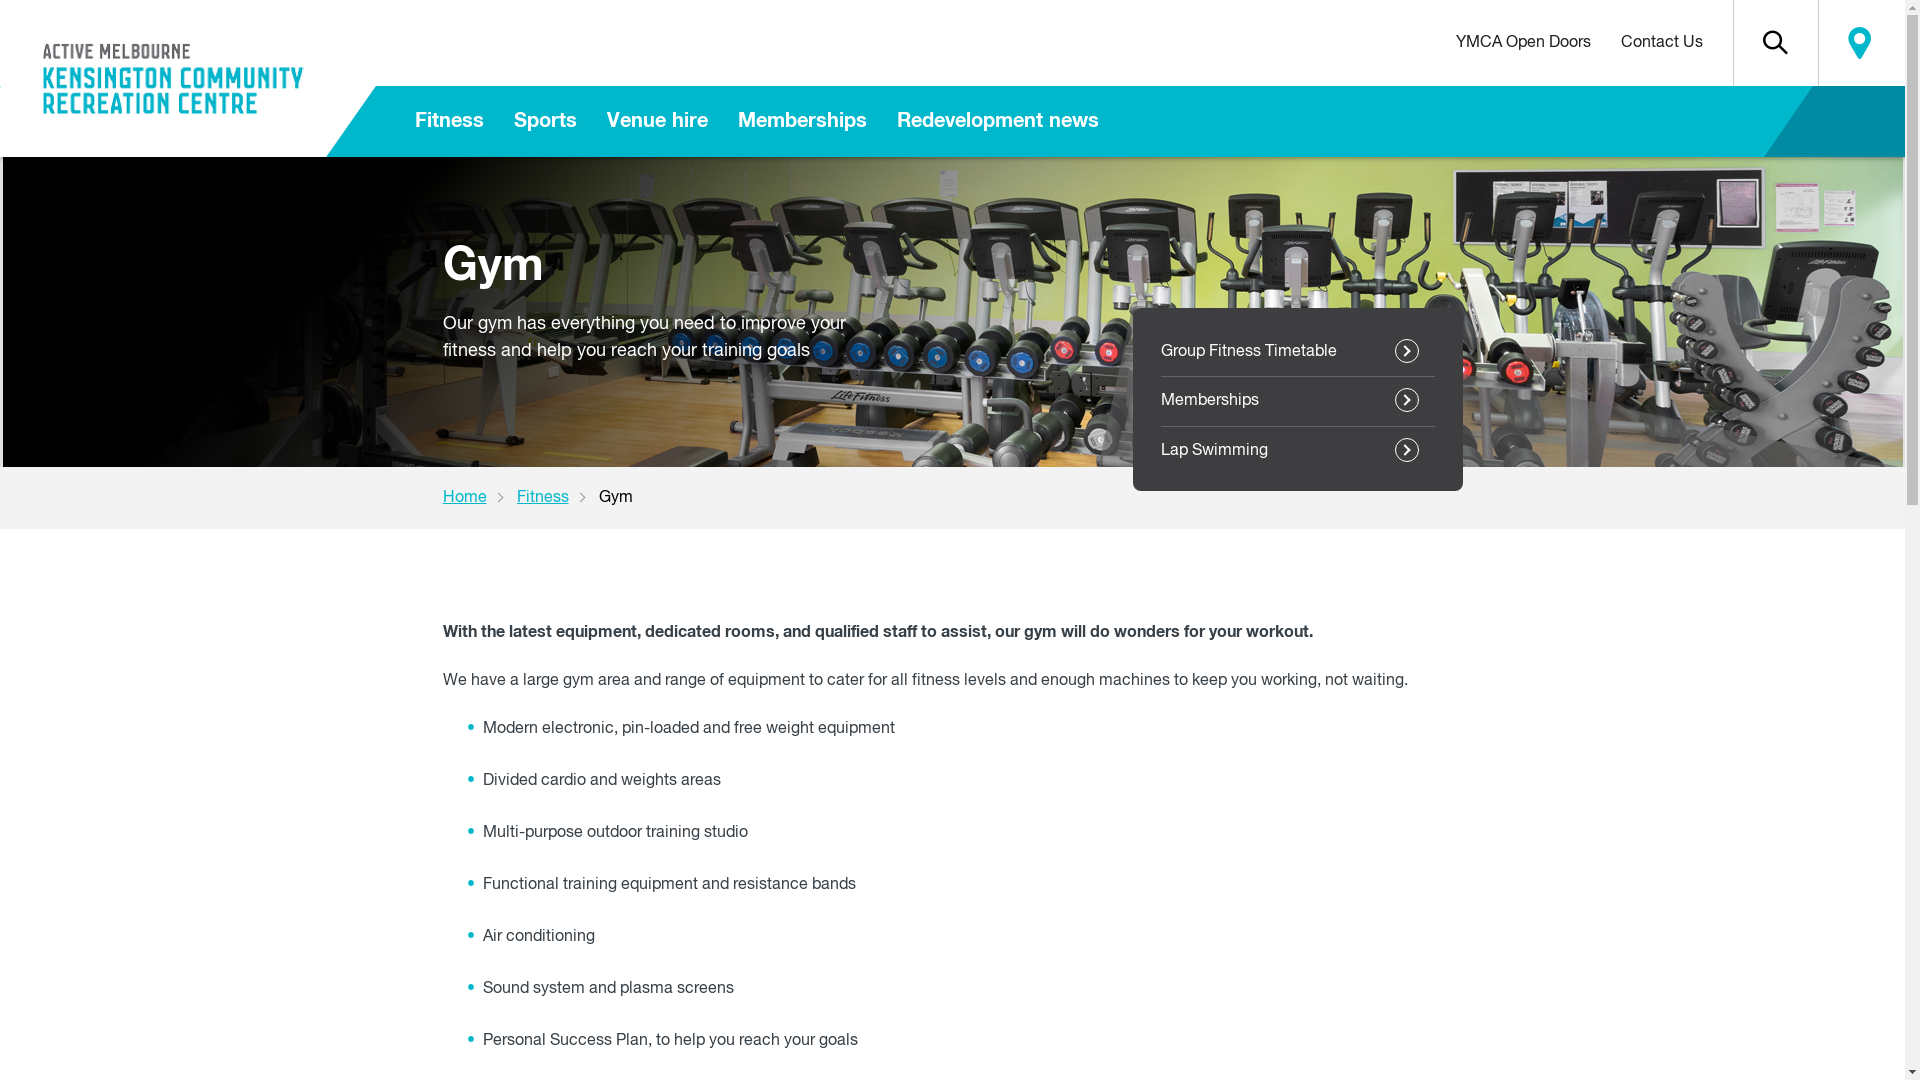 Image resolution: width=1920 pixels, height=1080 pixels. I want to click on Memberships, so click(802, 122).